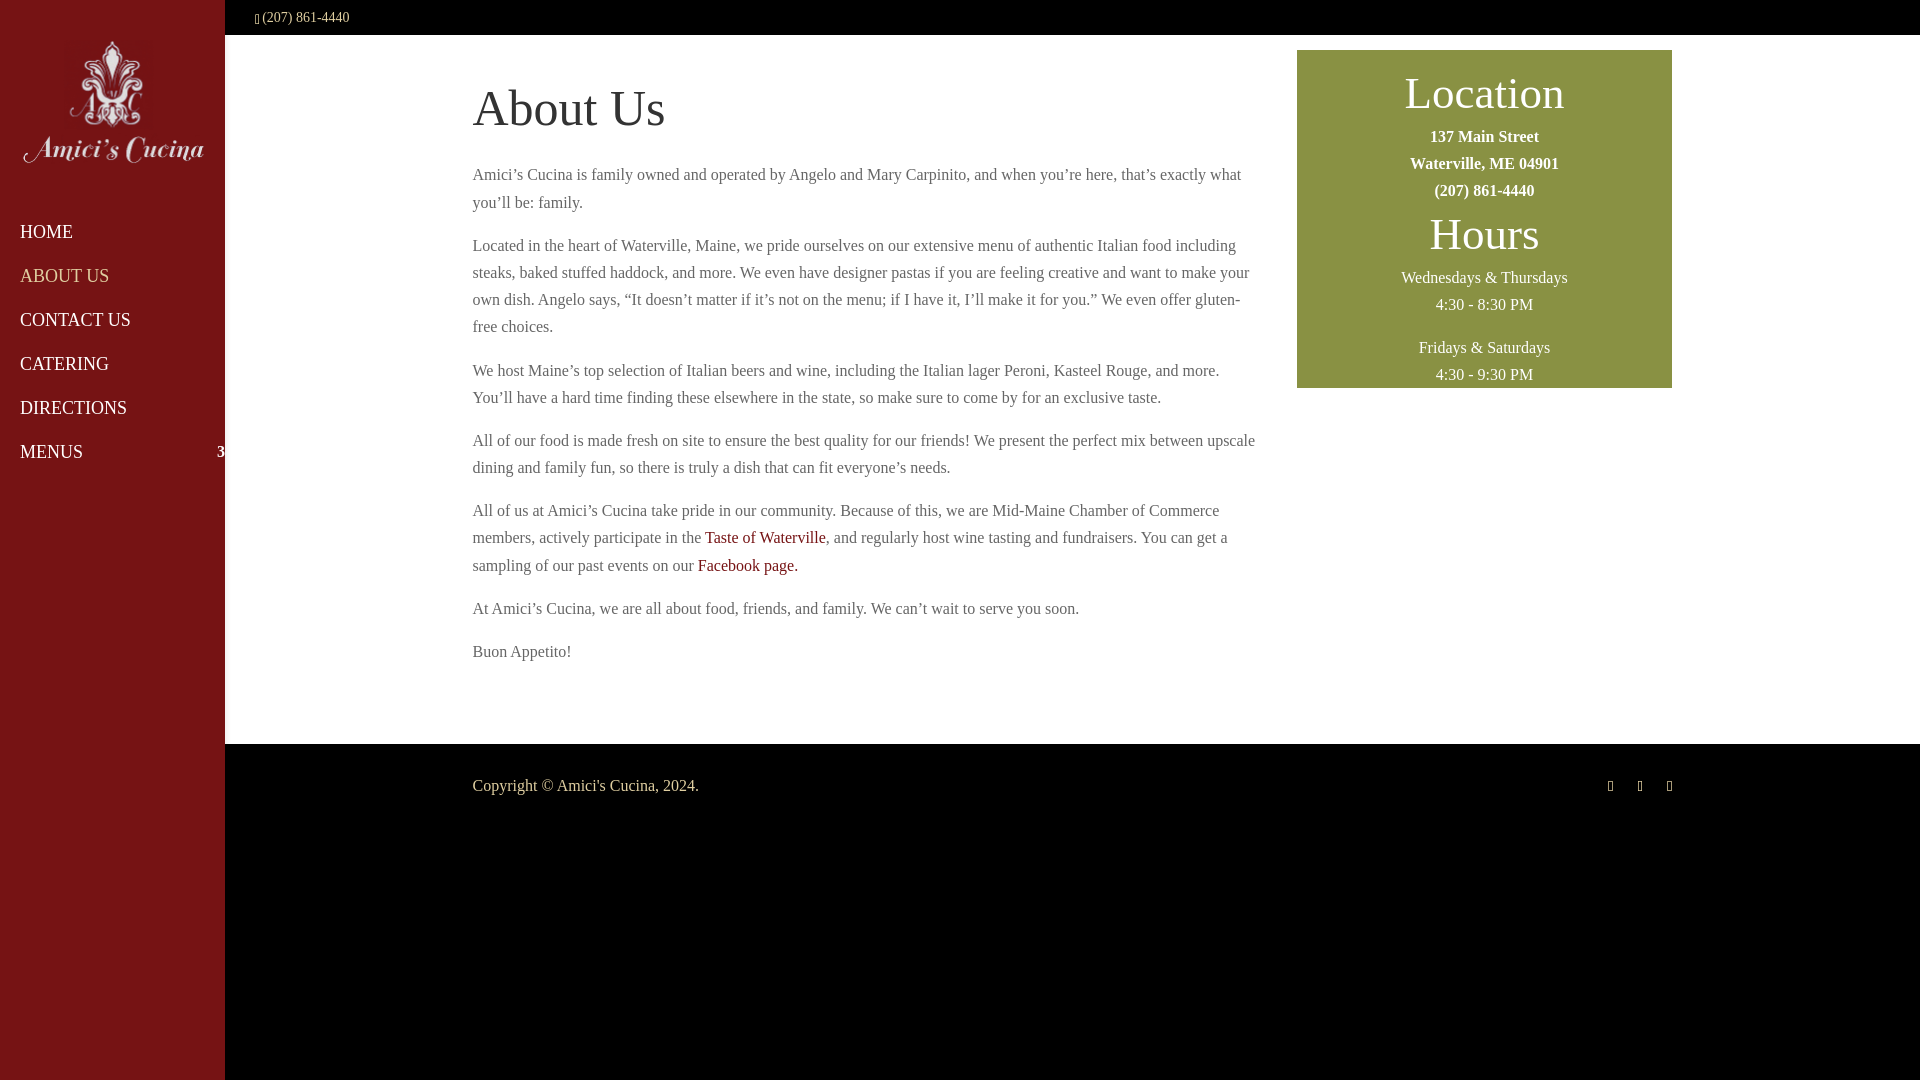 Image resolution: width=1920 pixels, height=1080 pixels. I want to click on DIRECTIONS, so click(764, 538).